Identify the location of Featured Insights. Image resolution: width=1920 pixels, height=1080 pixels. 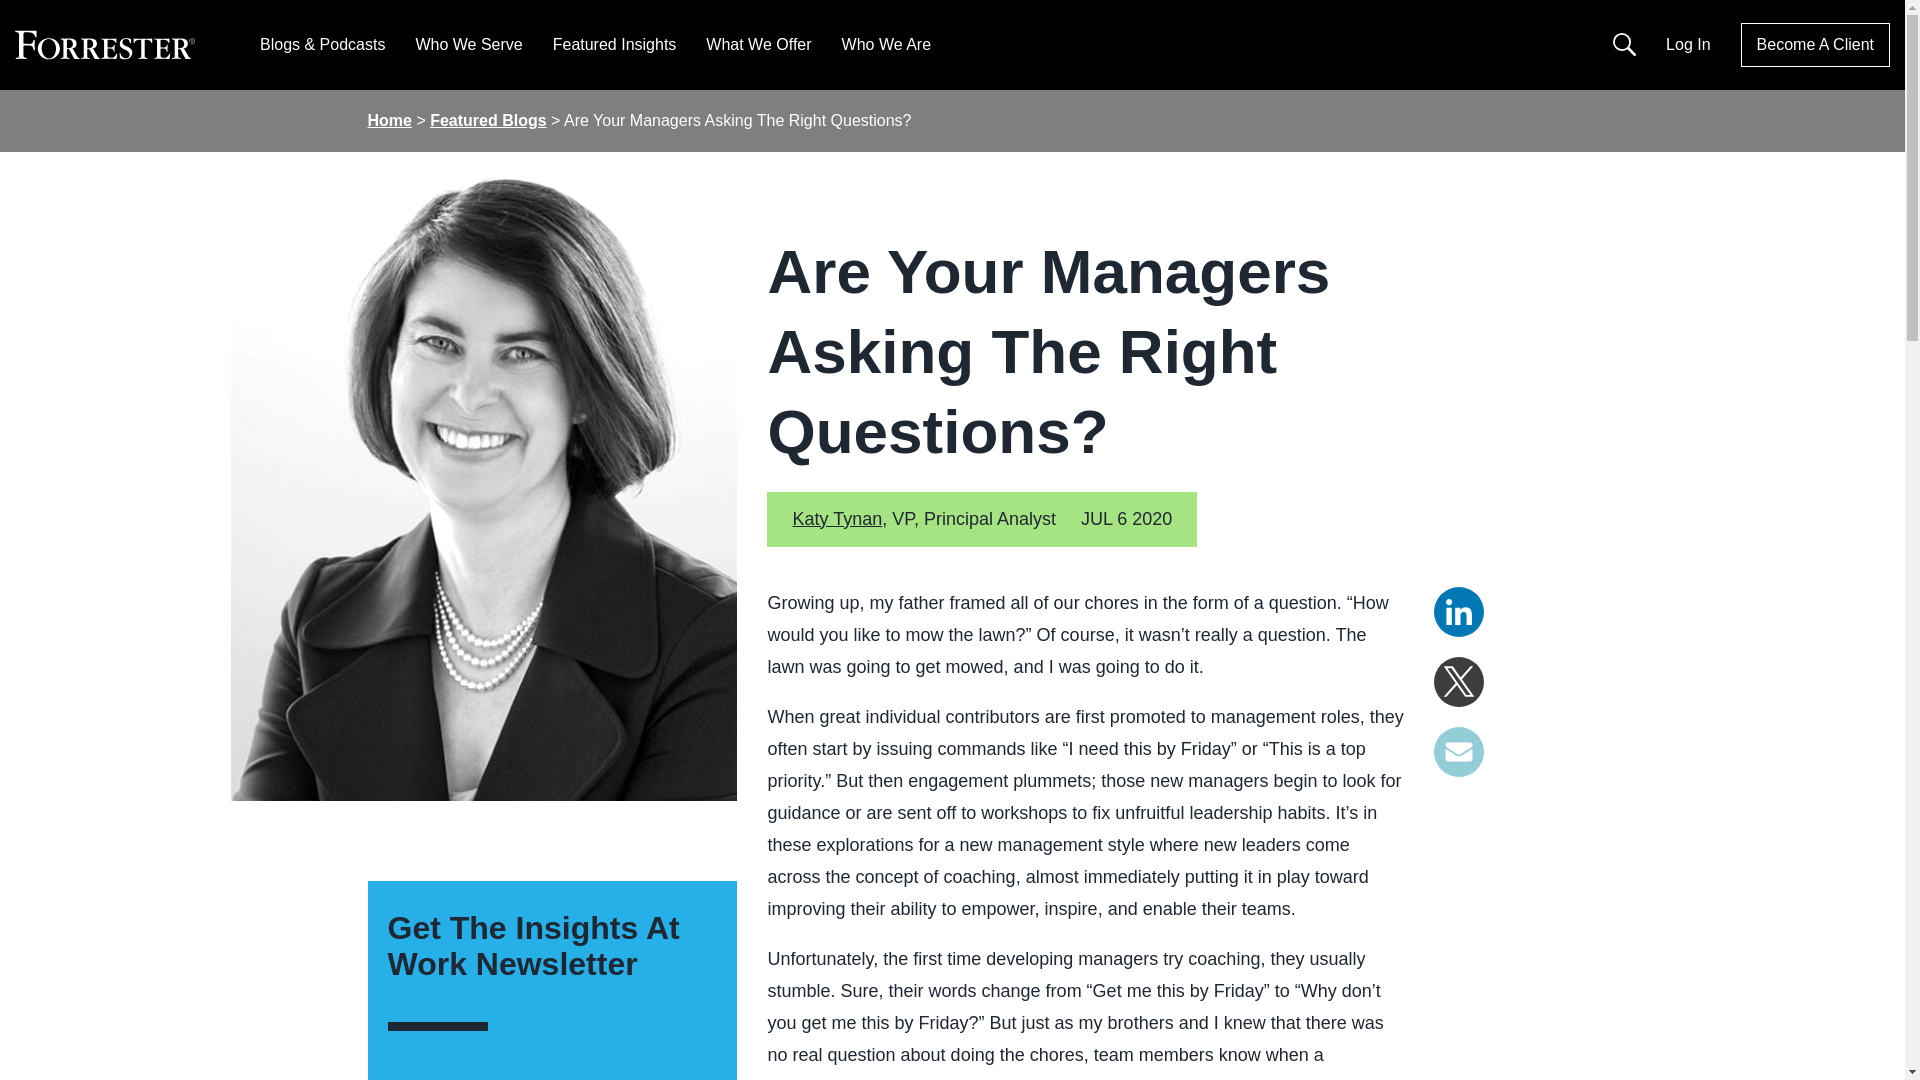
(614, 44).